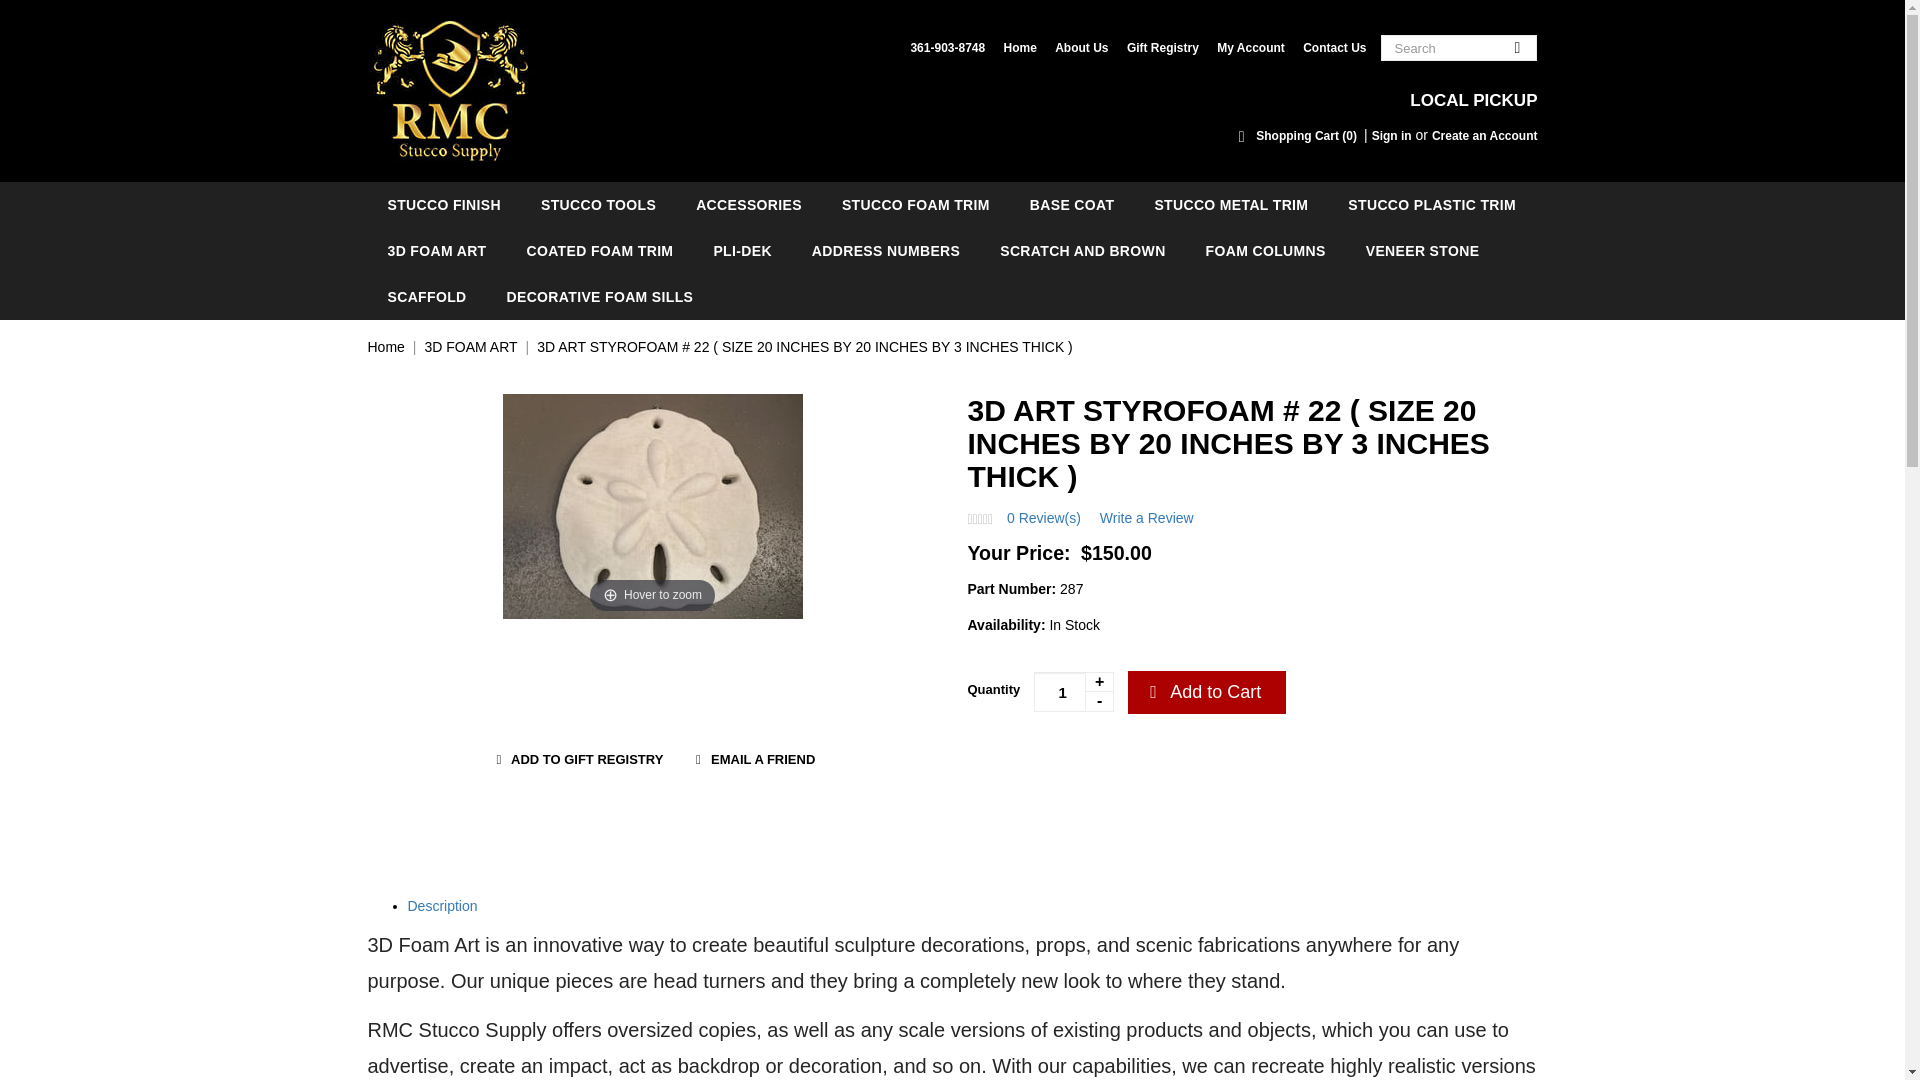 This screenshot has height=1080, width=1920. What do you see at coordinates (1266, 250) in the screenshot?
I see `FOAM COLUMNS` at bounding box center [1266, 250].